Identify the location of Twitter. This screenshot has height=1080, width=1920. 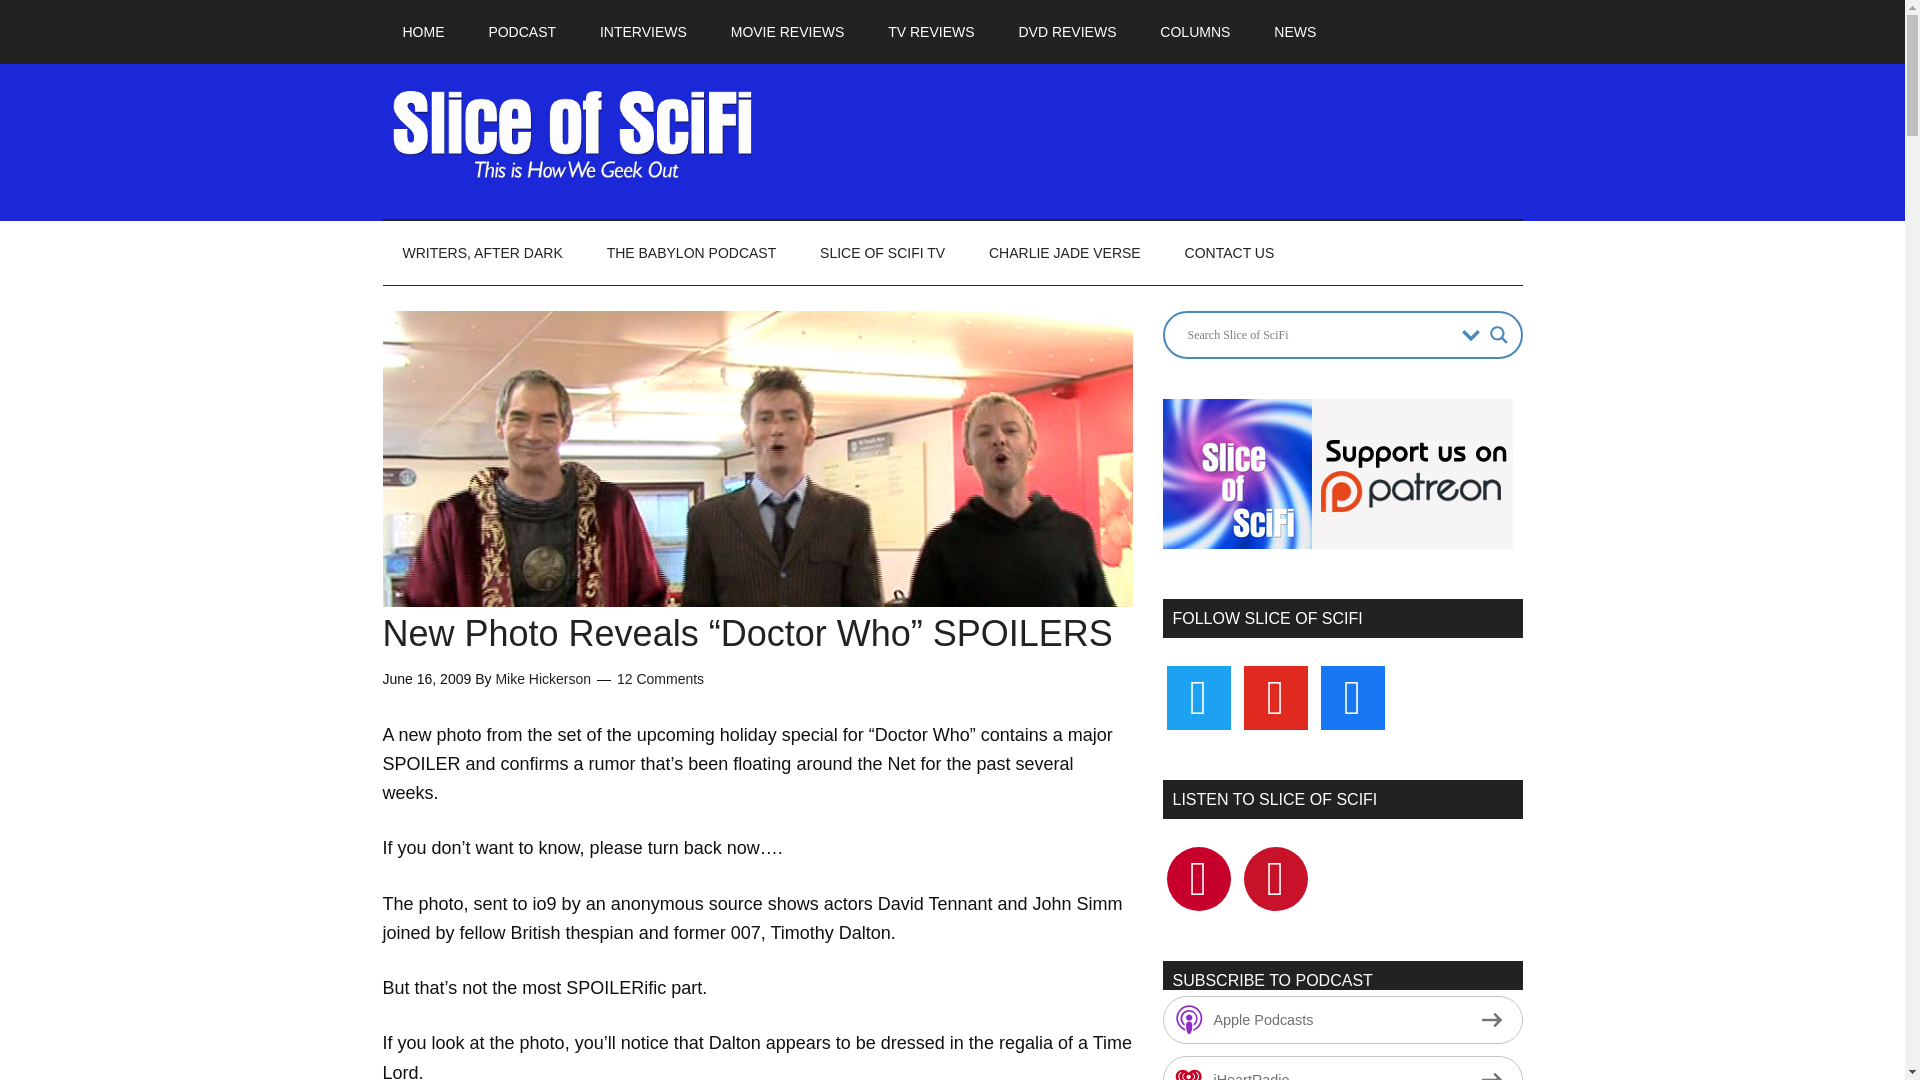
(1276, 878).